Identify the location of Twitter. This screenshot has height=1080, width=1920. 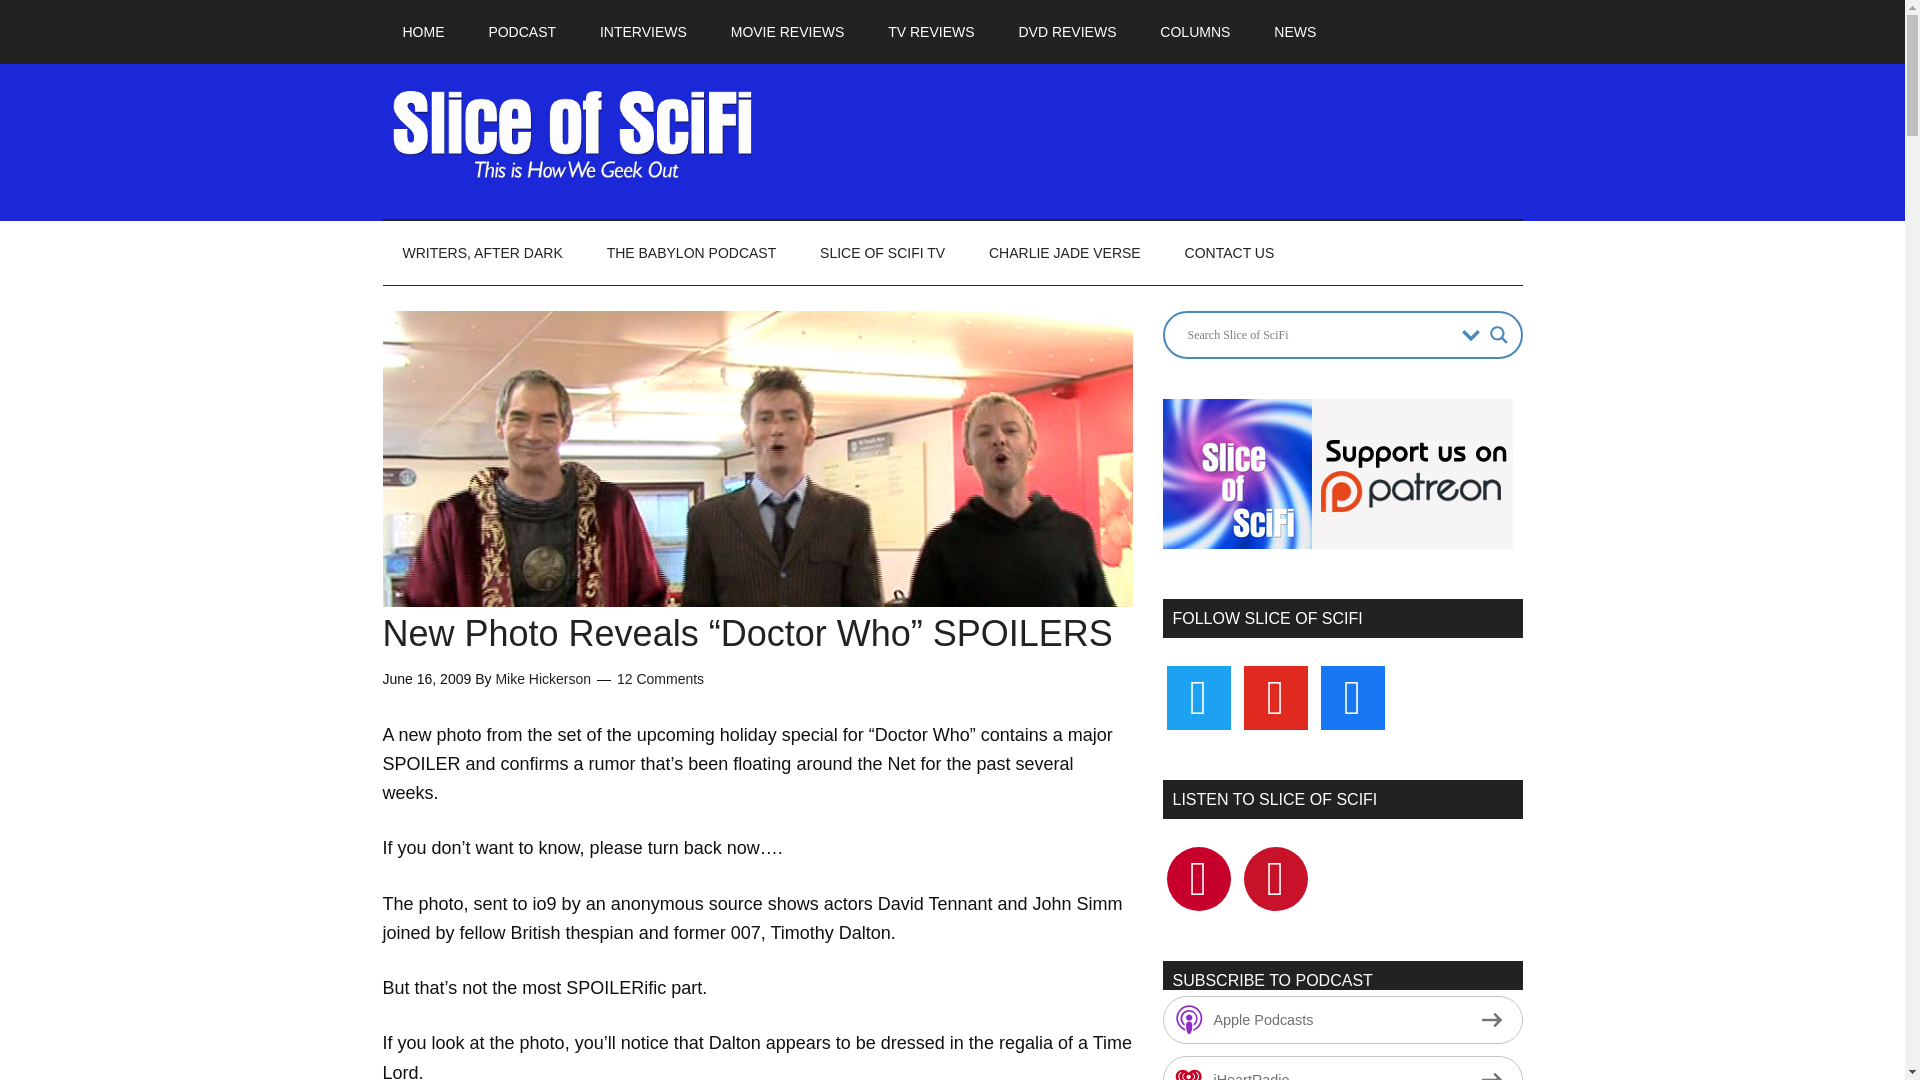
(1276, 878).